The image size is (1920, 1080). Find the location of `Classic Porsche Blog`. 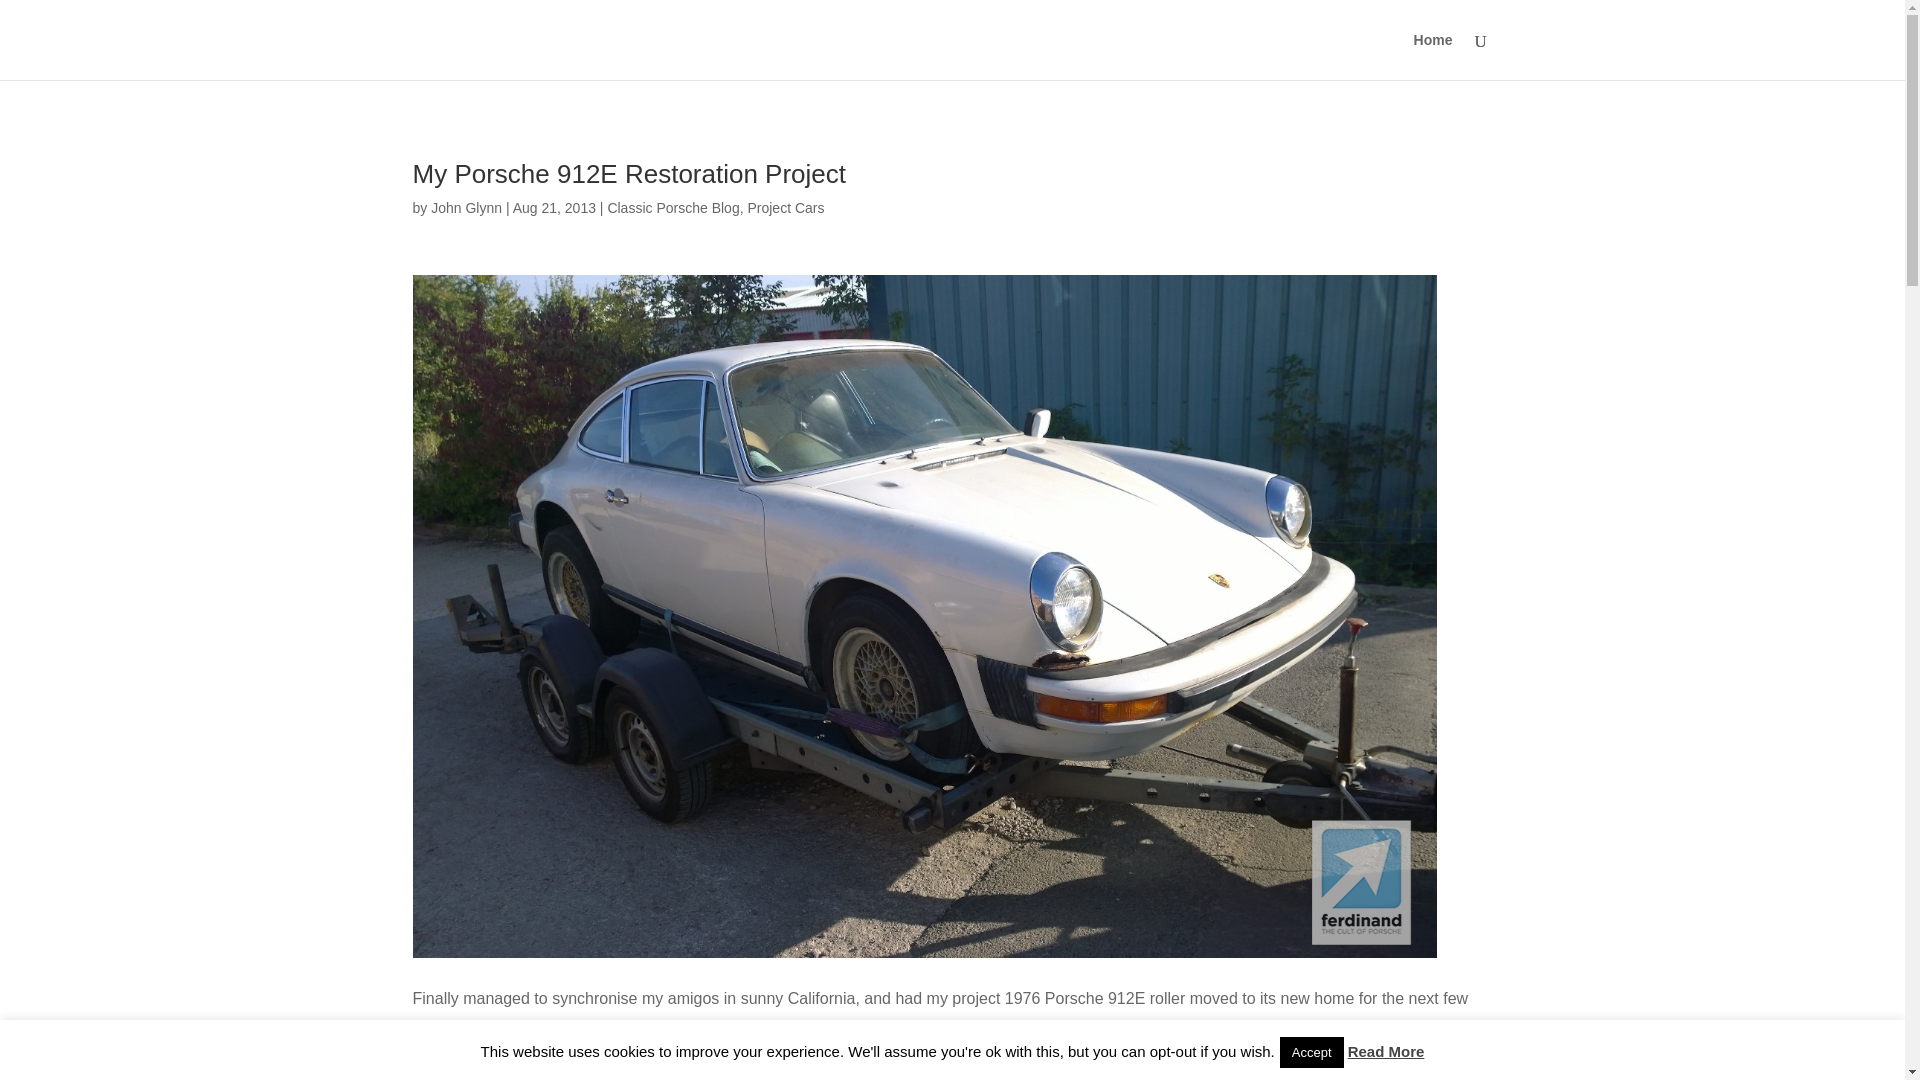

Classic Porsche Blog is located at coordinates (672, 208).